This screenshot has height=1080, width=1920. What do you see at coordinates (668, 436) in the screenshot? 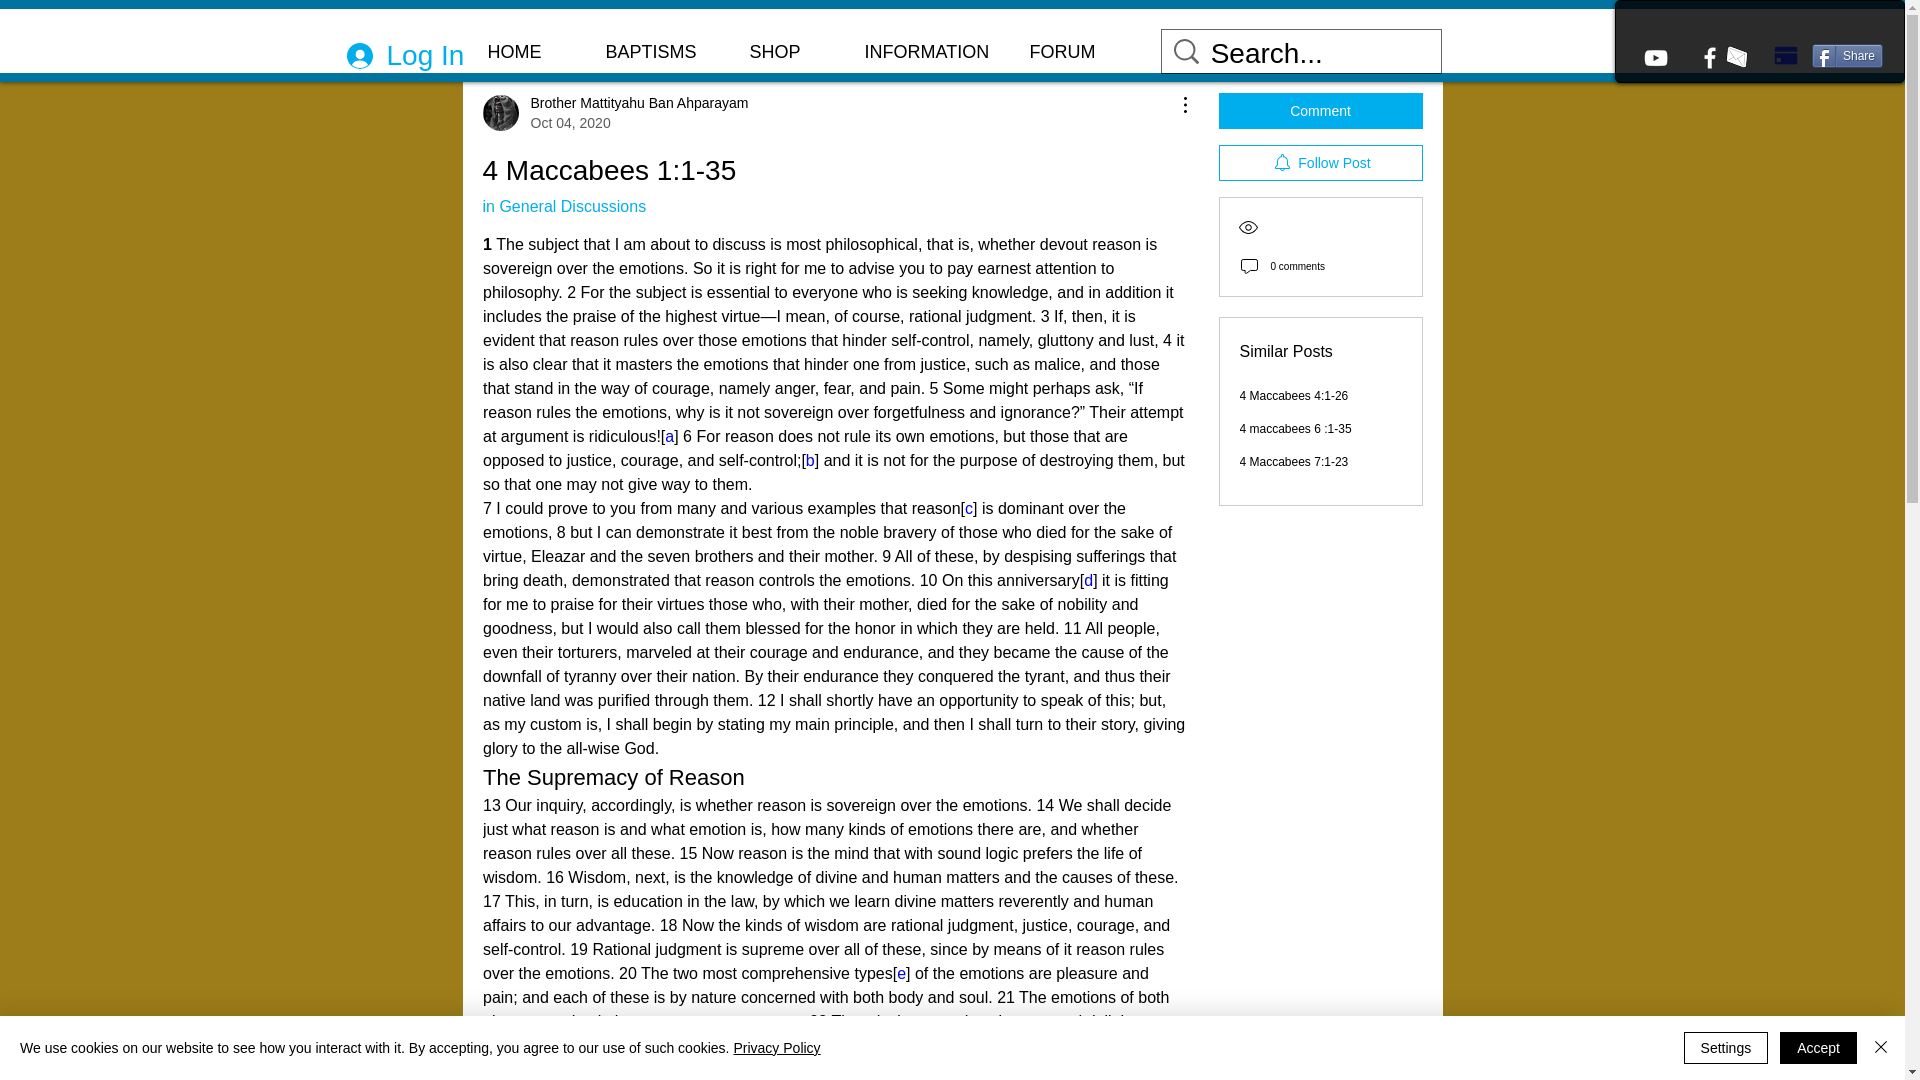
I see `a` at bounding box center [668, 436].